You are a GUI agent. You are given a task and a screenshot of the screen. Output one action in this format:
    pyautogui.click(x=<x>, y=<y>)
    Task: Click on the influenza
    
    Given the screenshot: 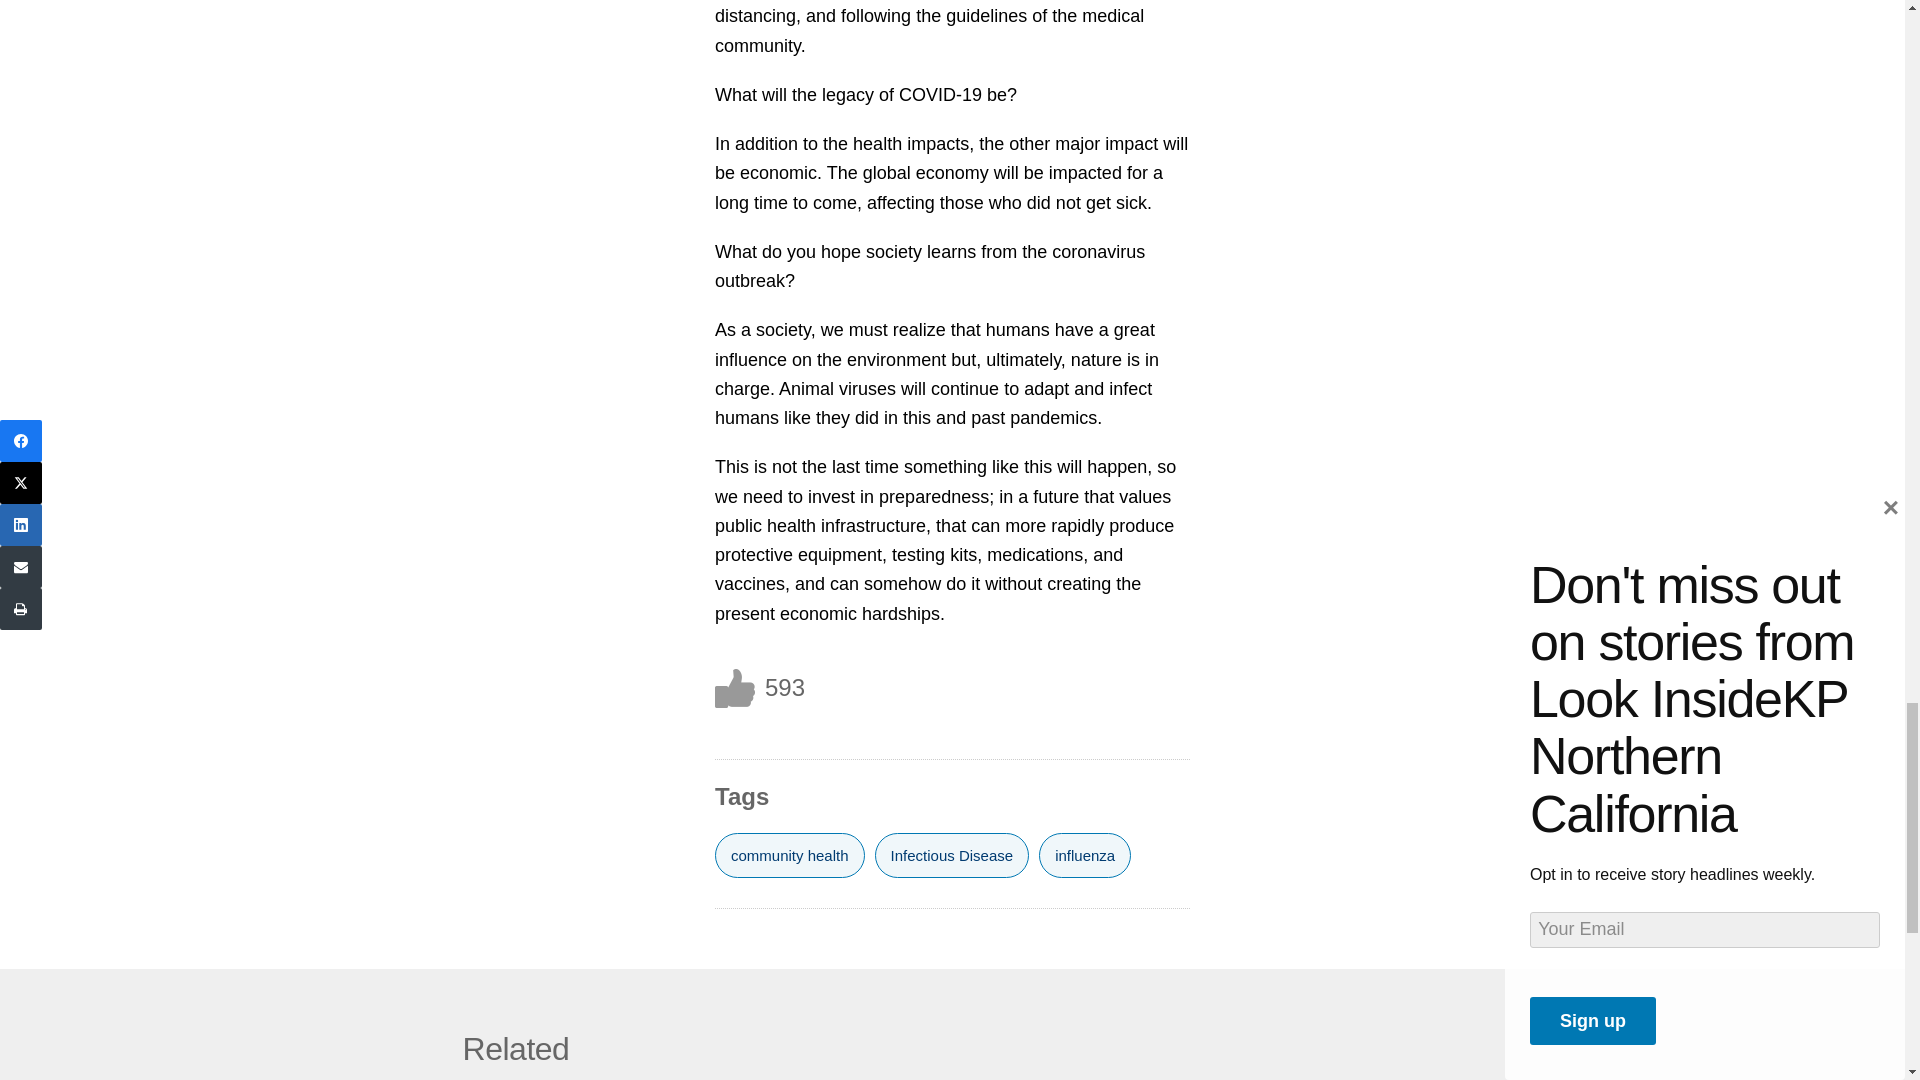 What is the action you would take?
    pyautogui.click(x=1084, y=855)
    